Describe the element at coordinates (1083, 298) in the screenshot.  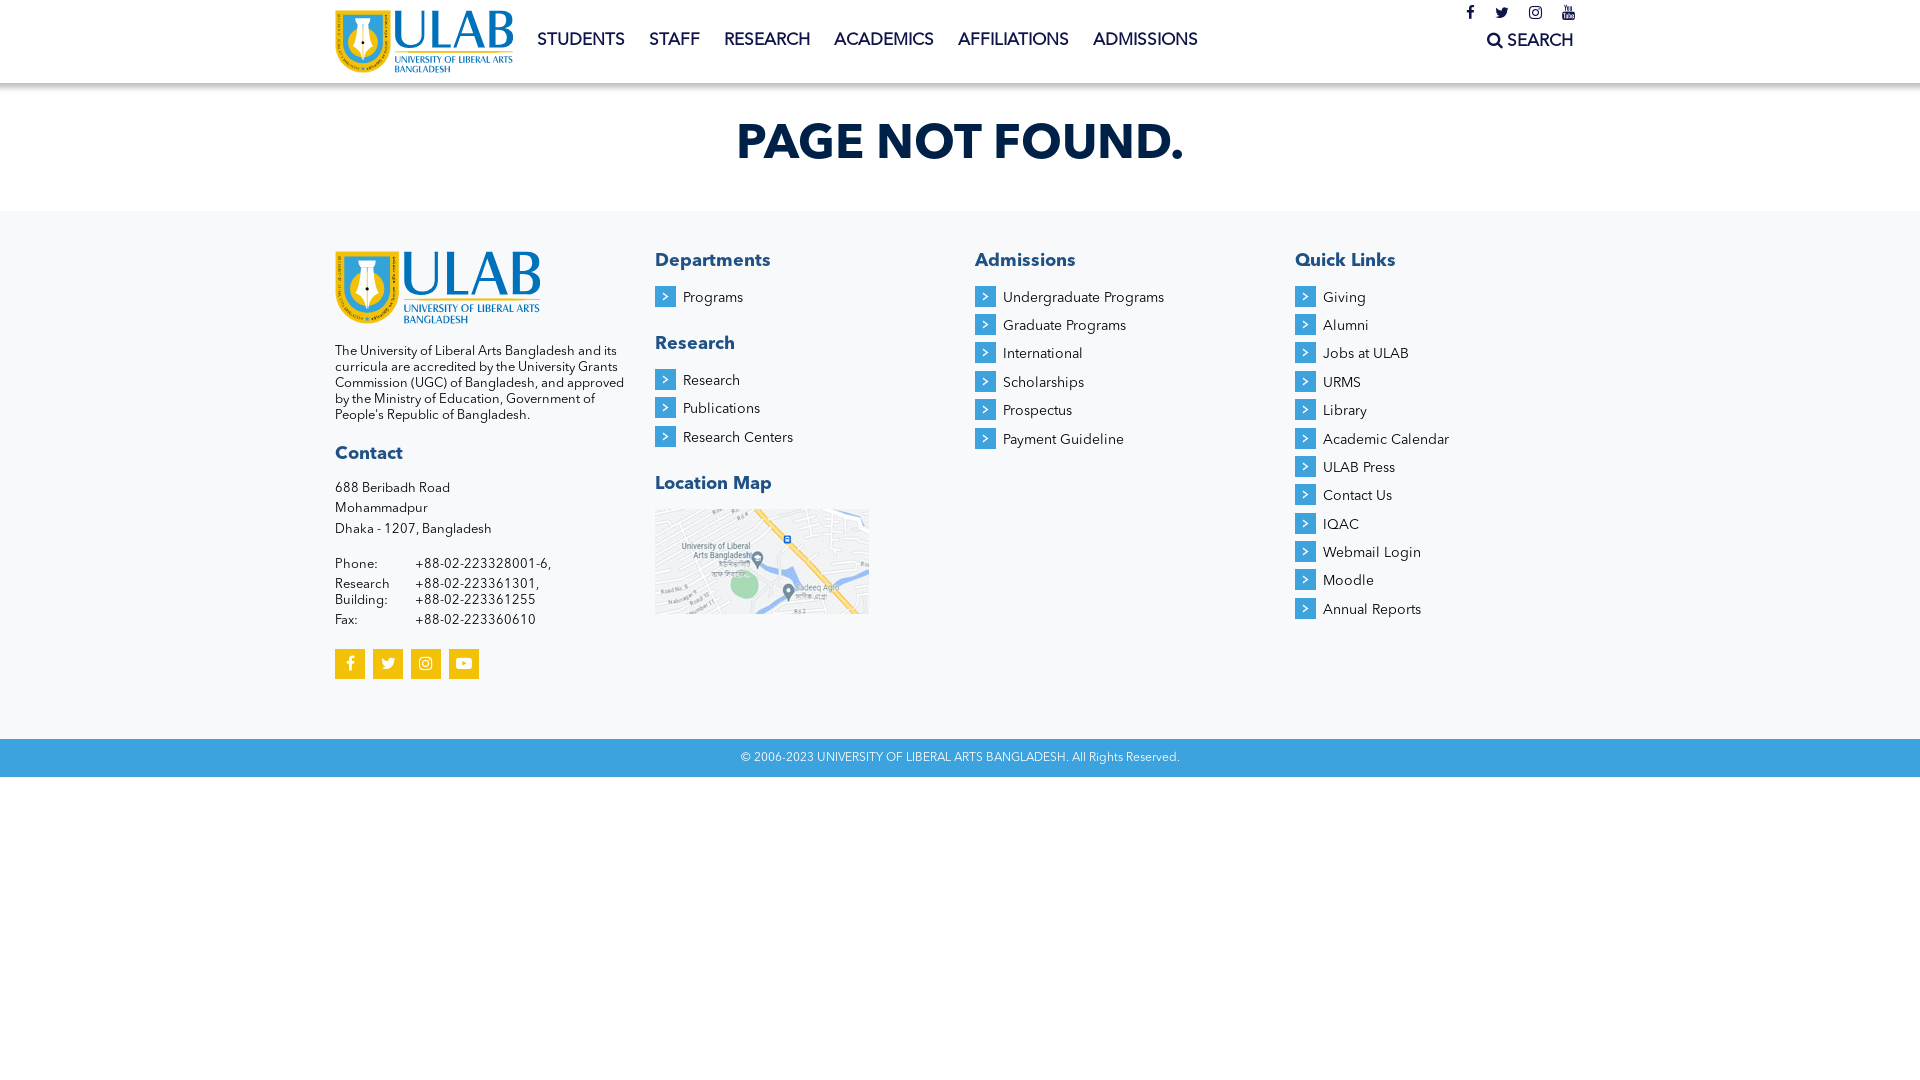
I see `Undergraduate Programs` at that location.